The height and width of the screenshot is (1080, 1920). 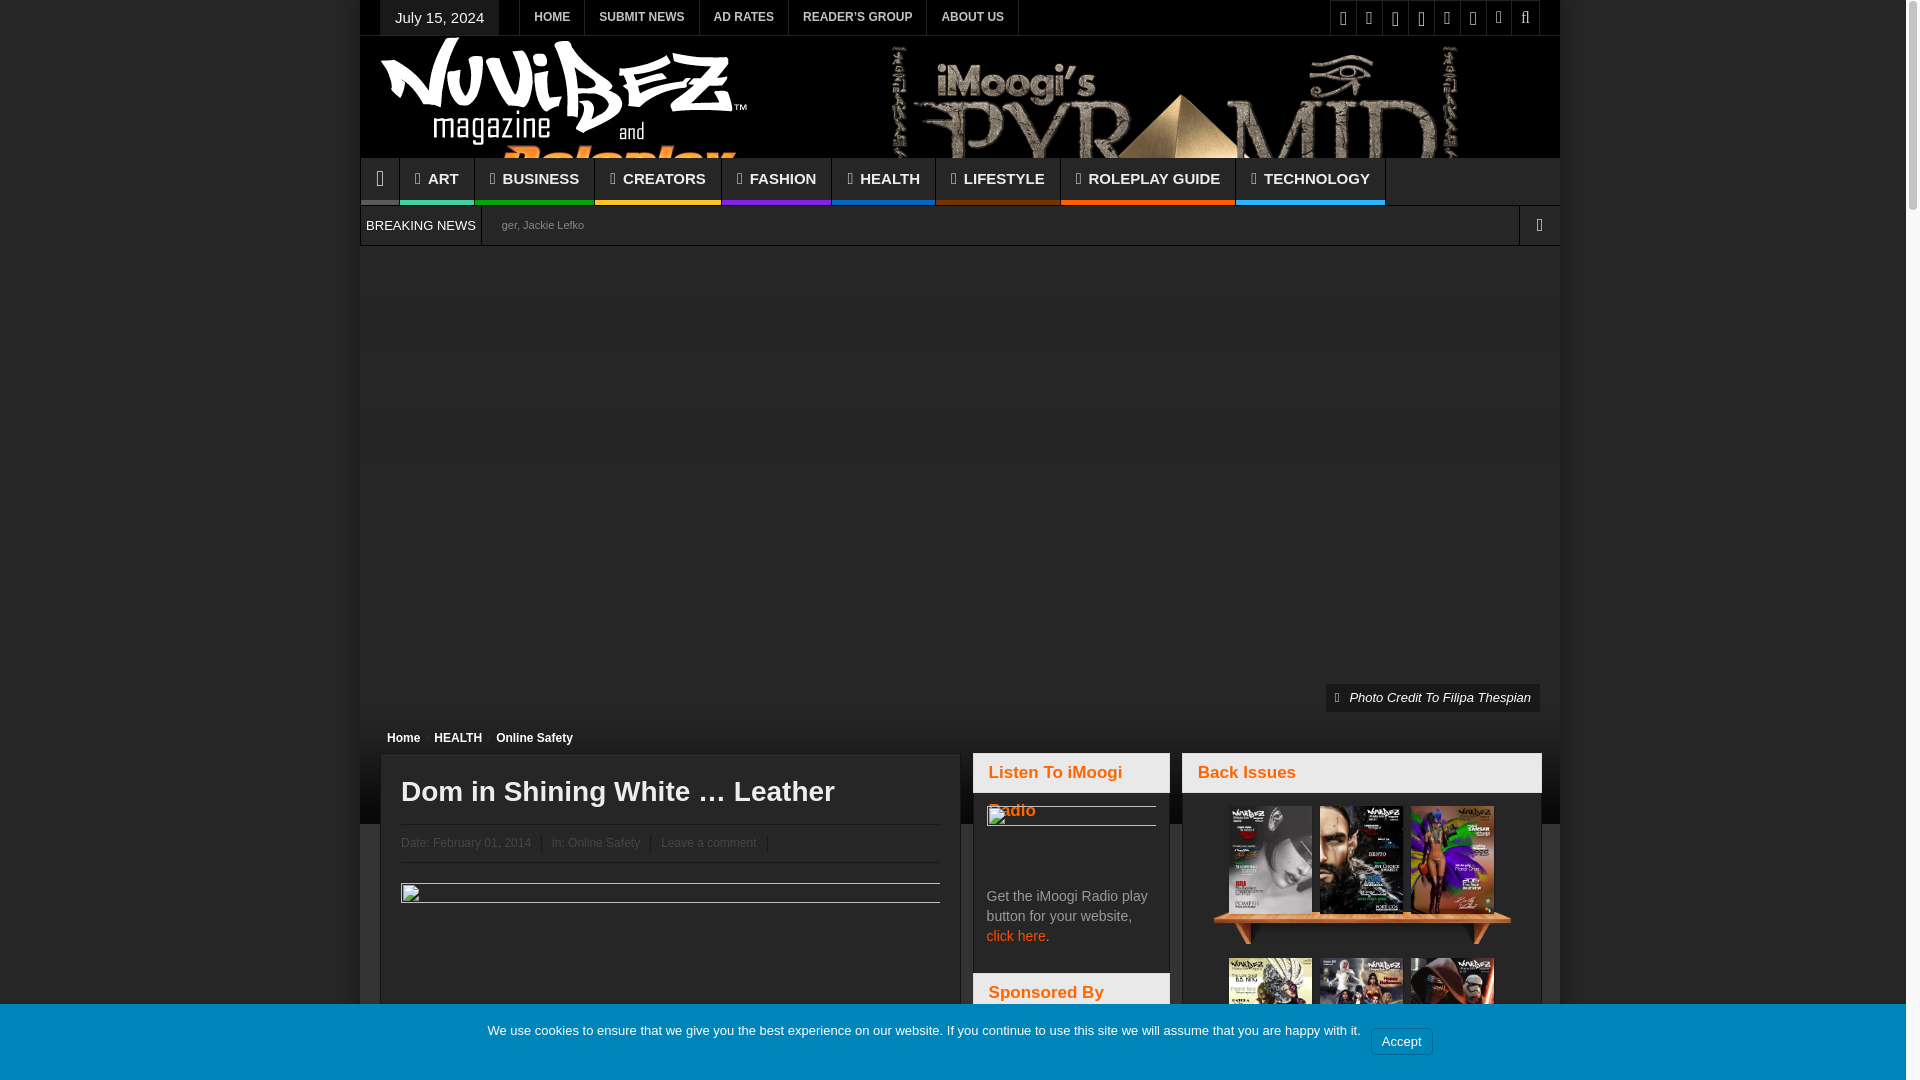 What do you see at coordinates (552, 17) in the screenshot?
I see `HOME` at bounding box center [552, 17].